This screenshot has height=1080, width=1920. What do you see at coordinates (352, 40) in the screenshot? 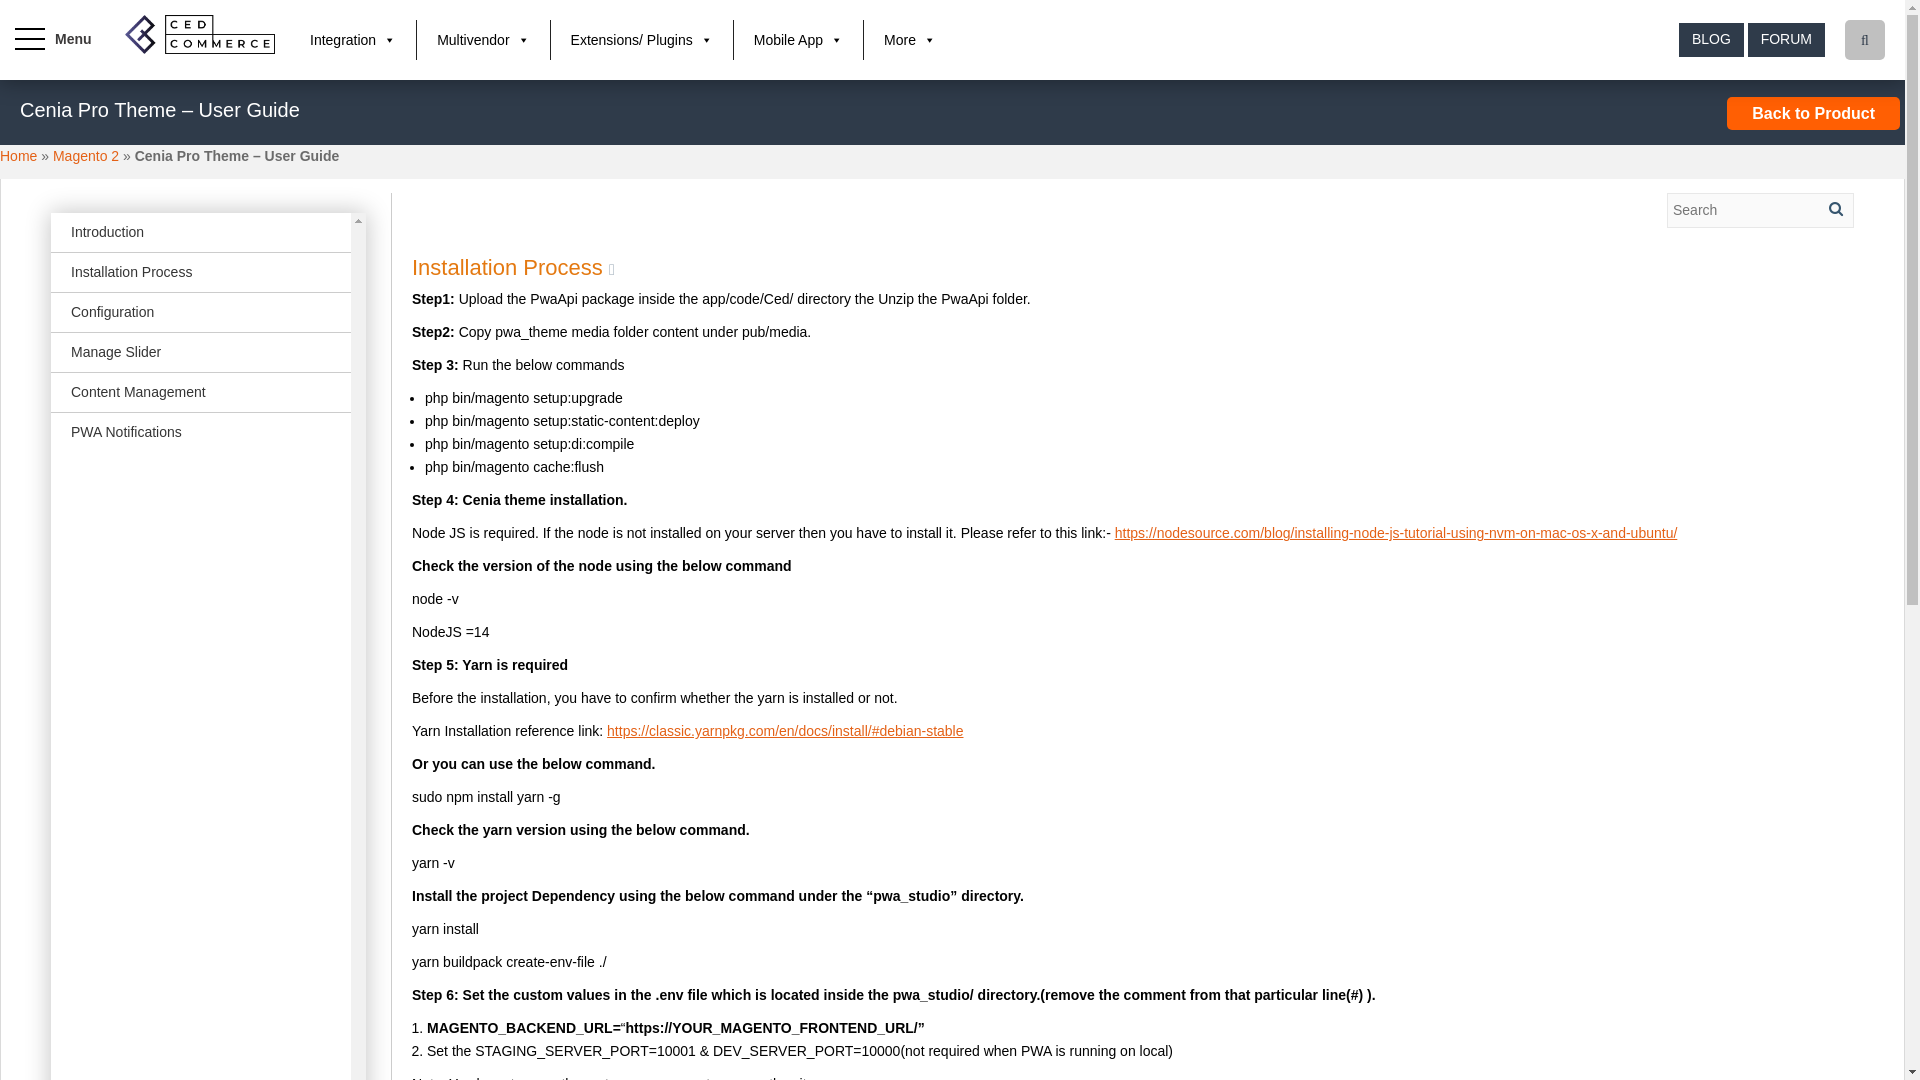
I see `Integration` at bounding box center [352, 40].